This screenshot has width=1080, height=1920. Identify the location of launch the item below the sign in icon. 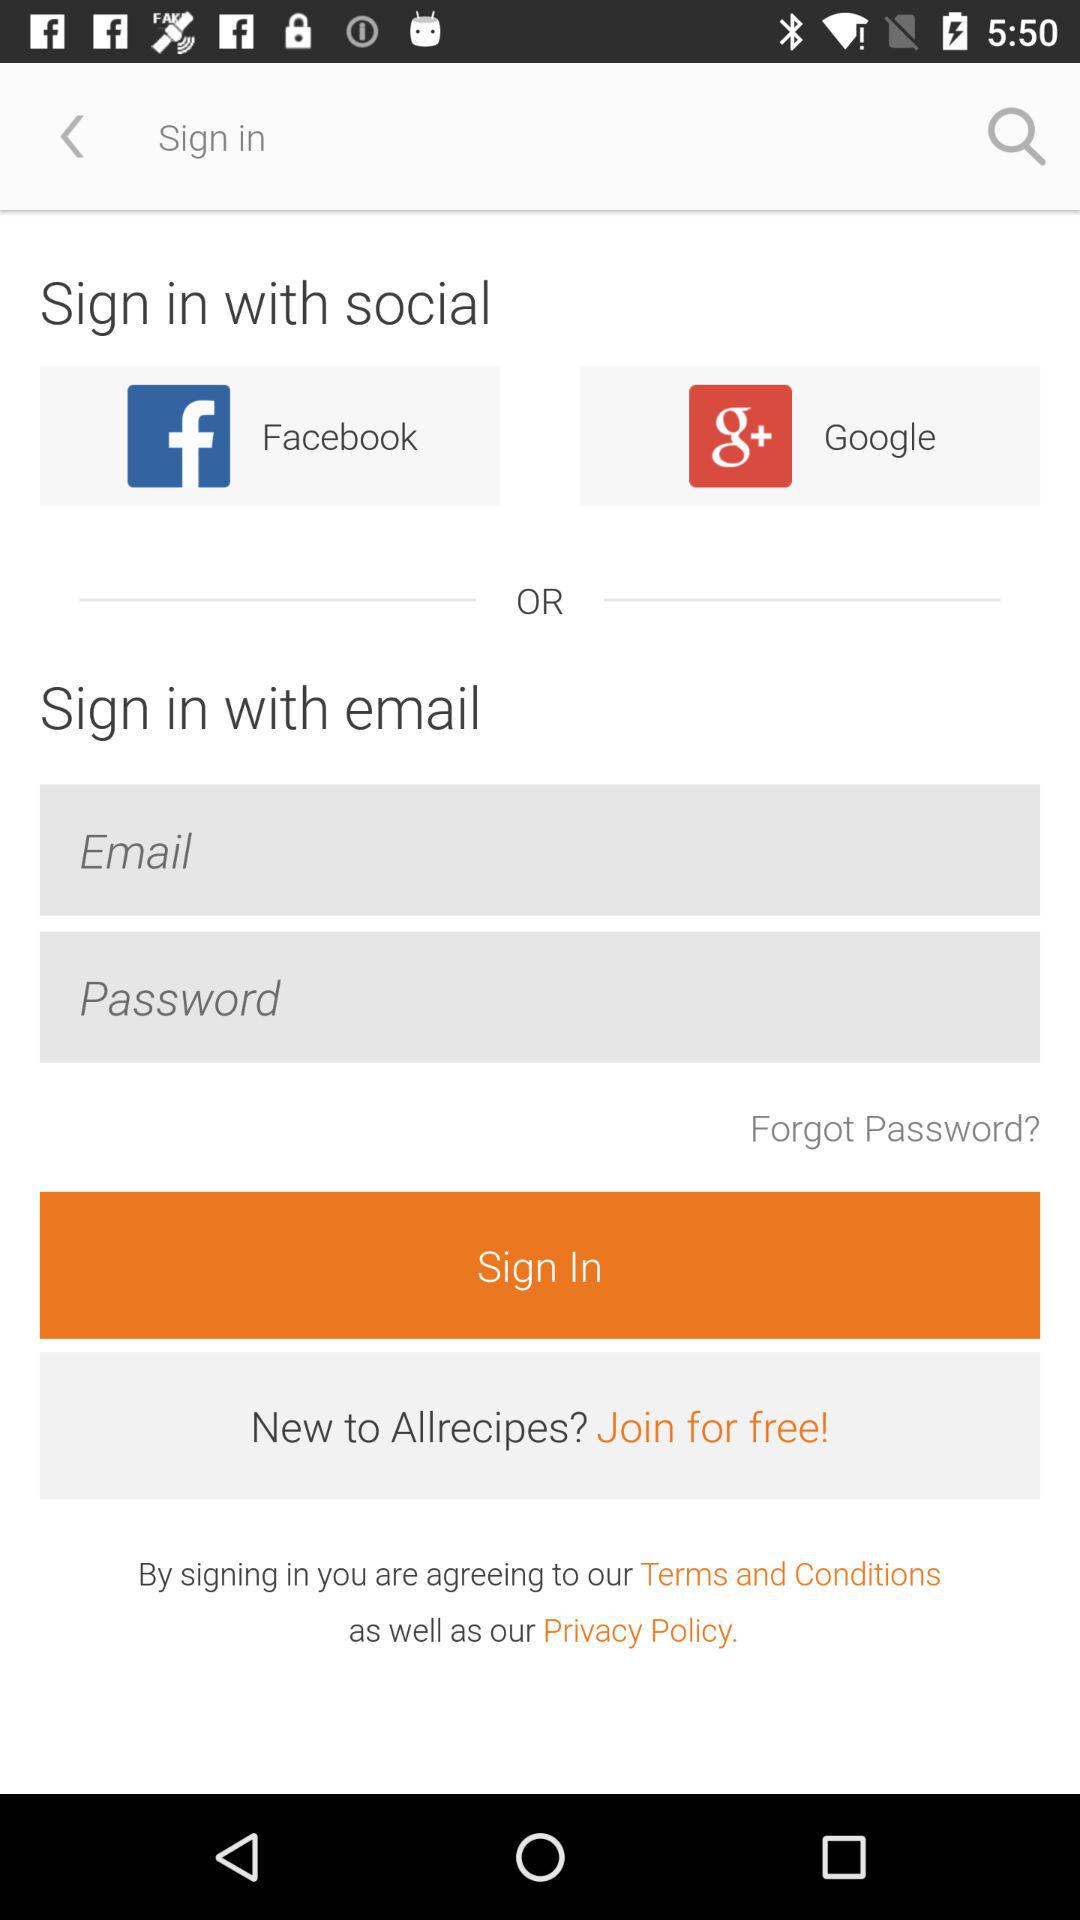
(712, 1426).